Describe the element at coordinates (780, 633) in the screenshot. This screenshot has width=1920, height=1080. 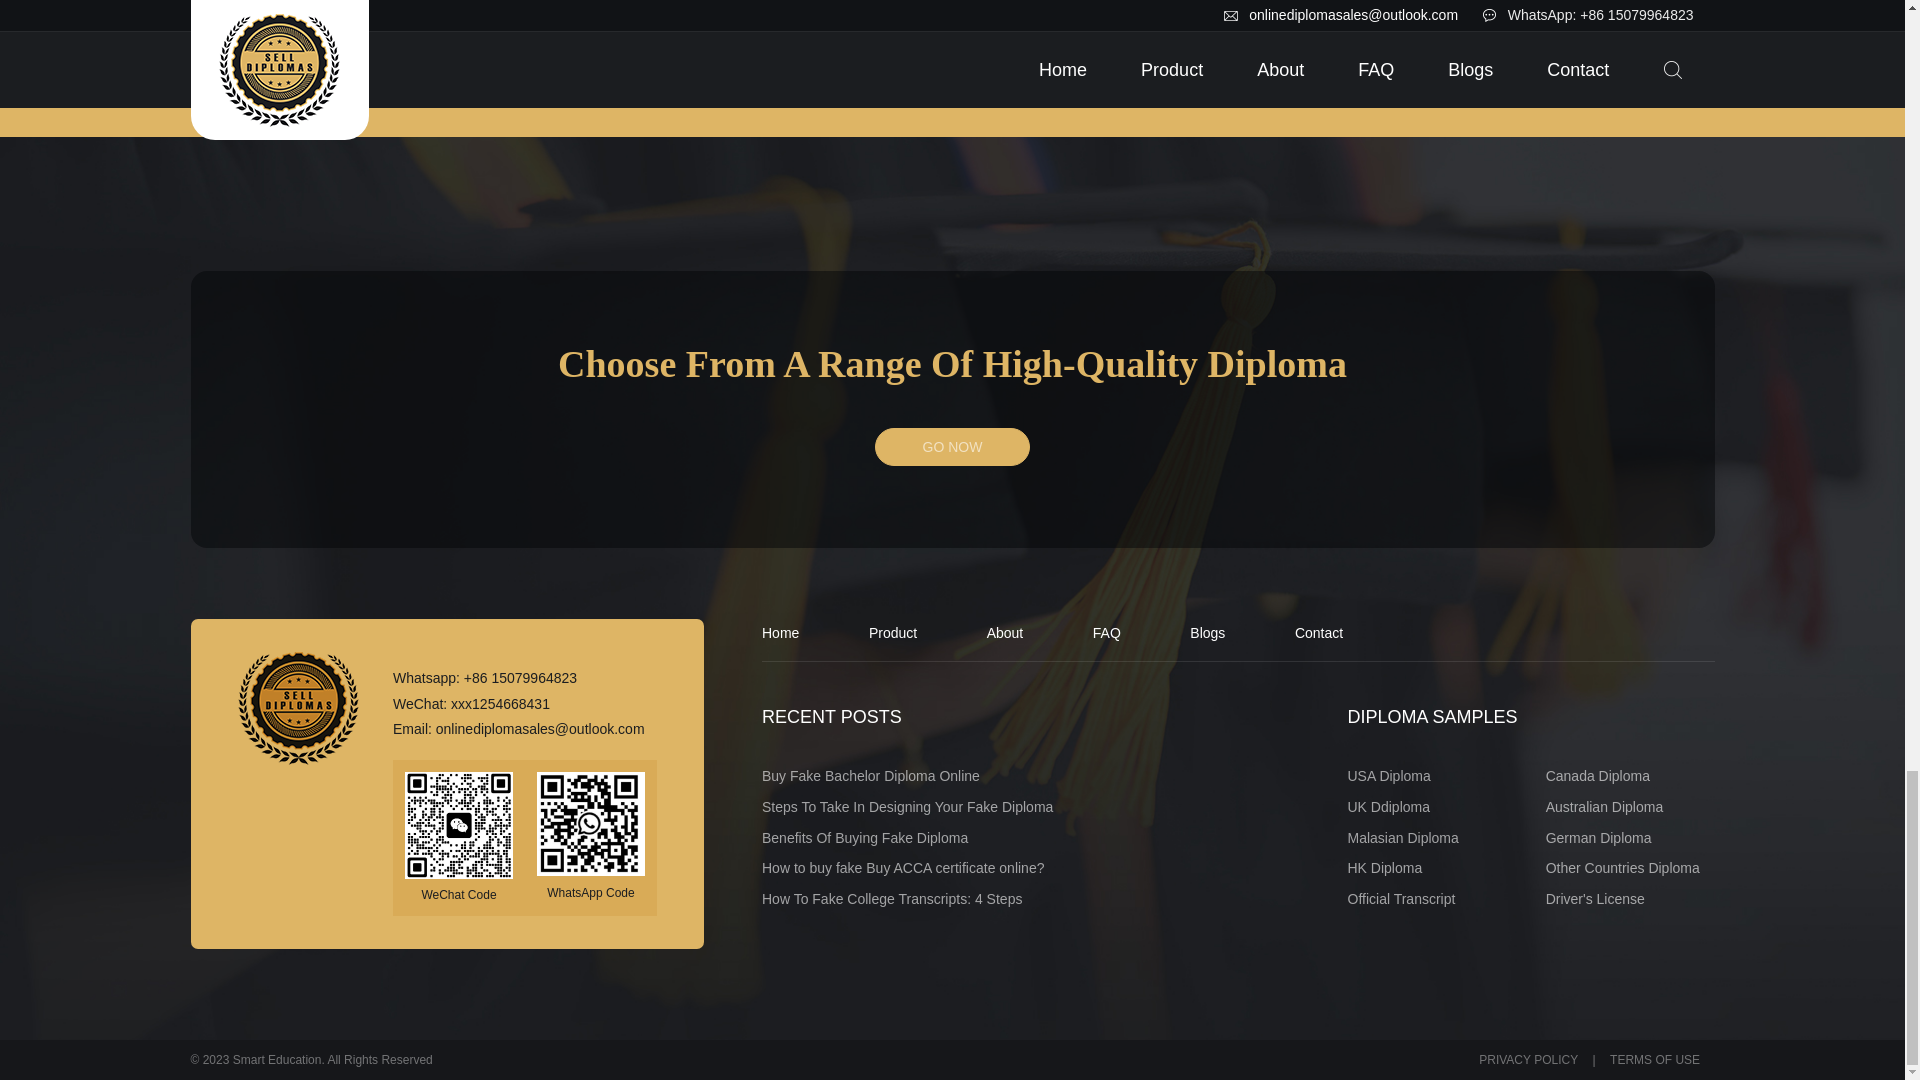
I see `Home` at that location.